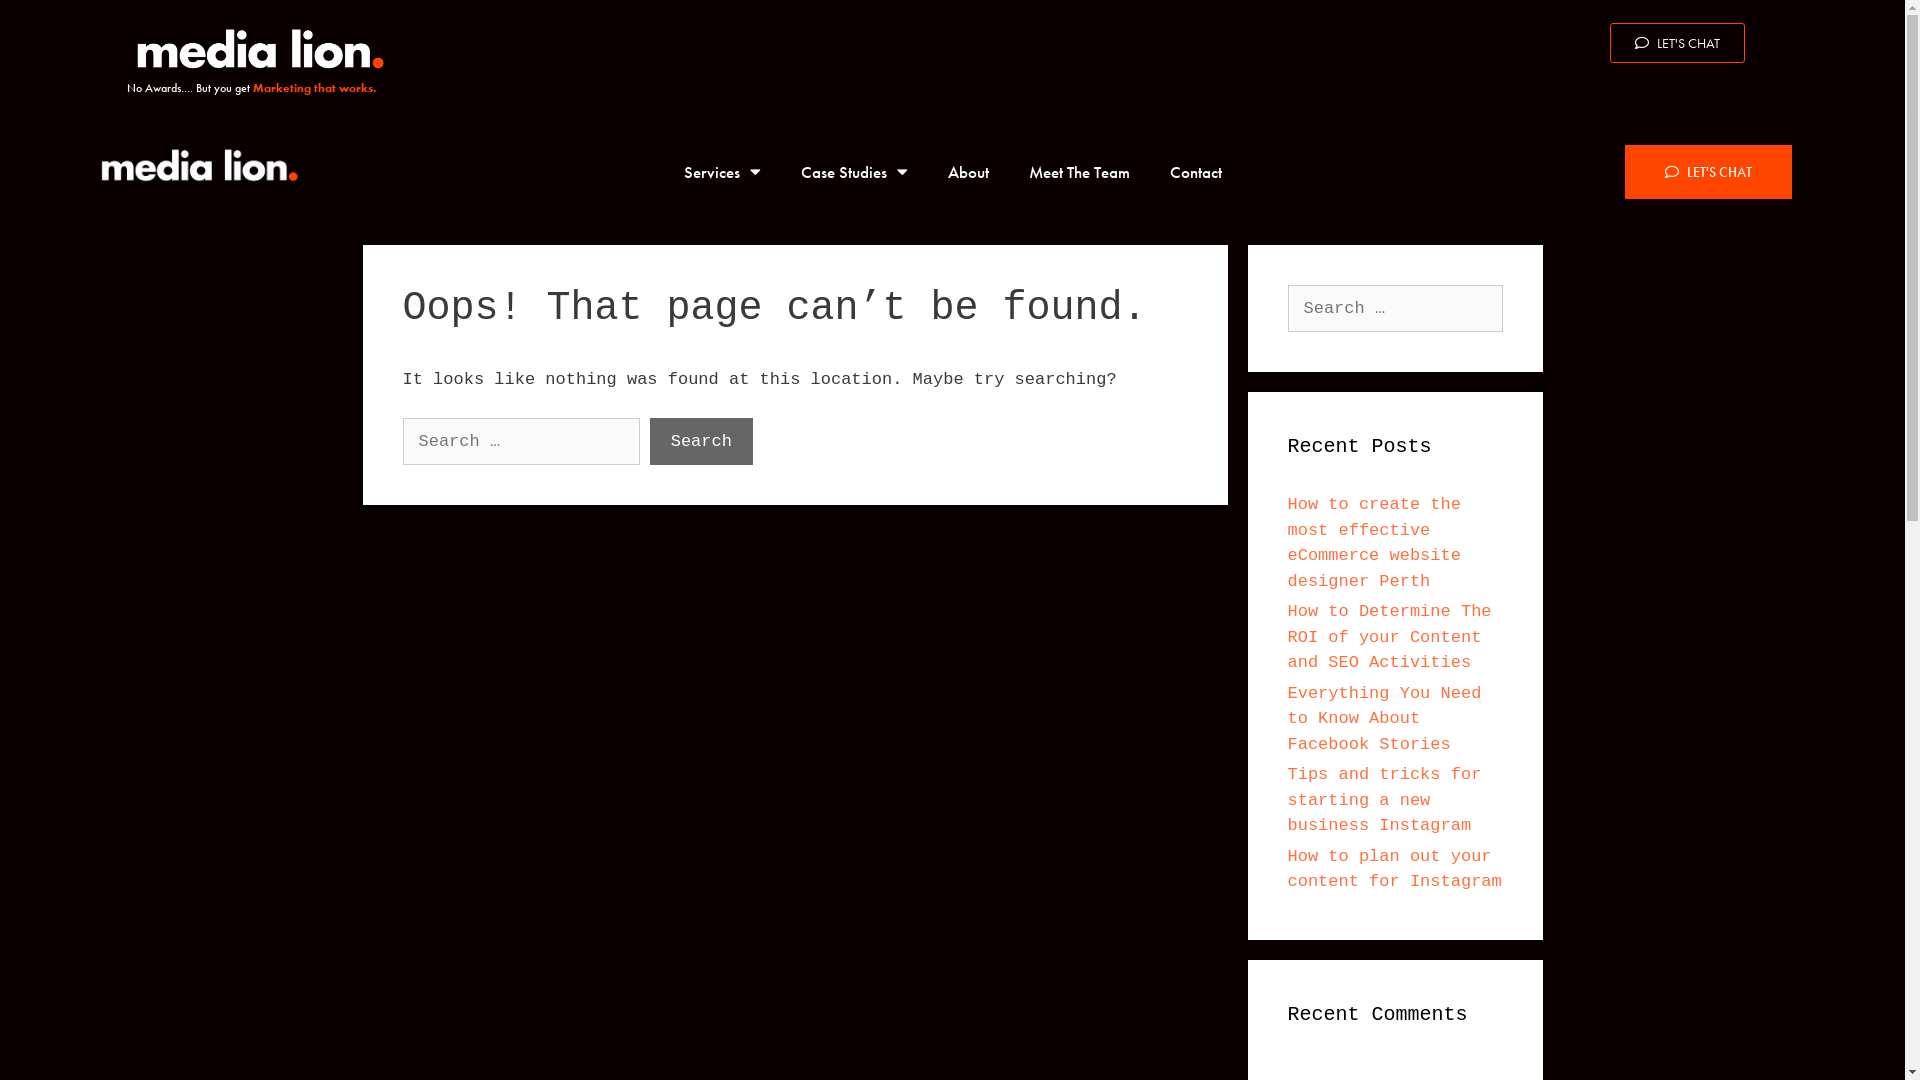 Image resolution: width=1920 pixels, height=1080 pixels. I want to click on Case Studies, so click(854, 172).